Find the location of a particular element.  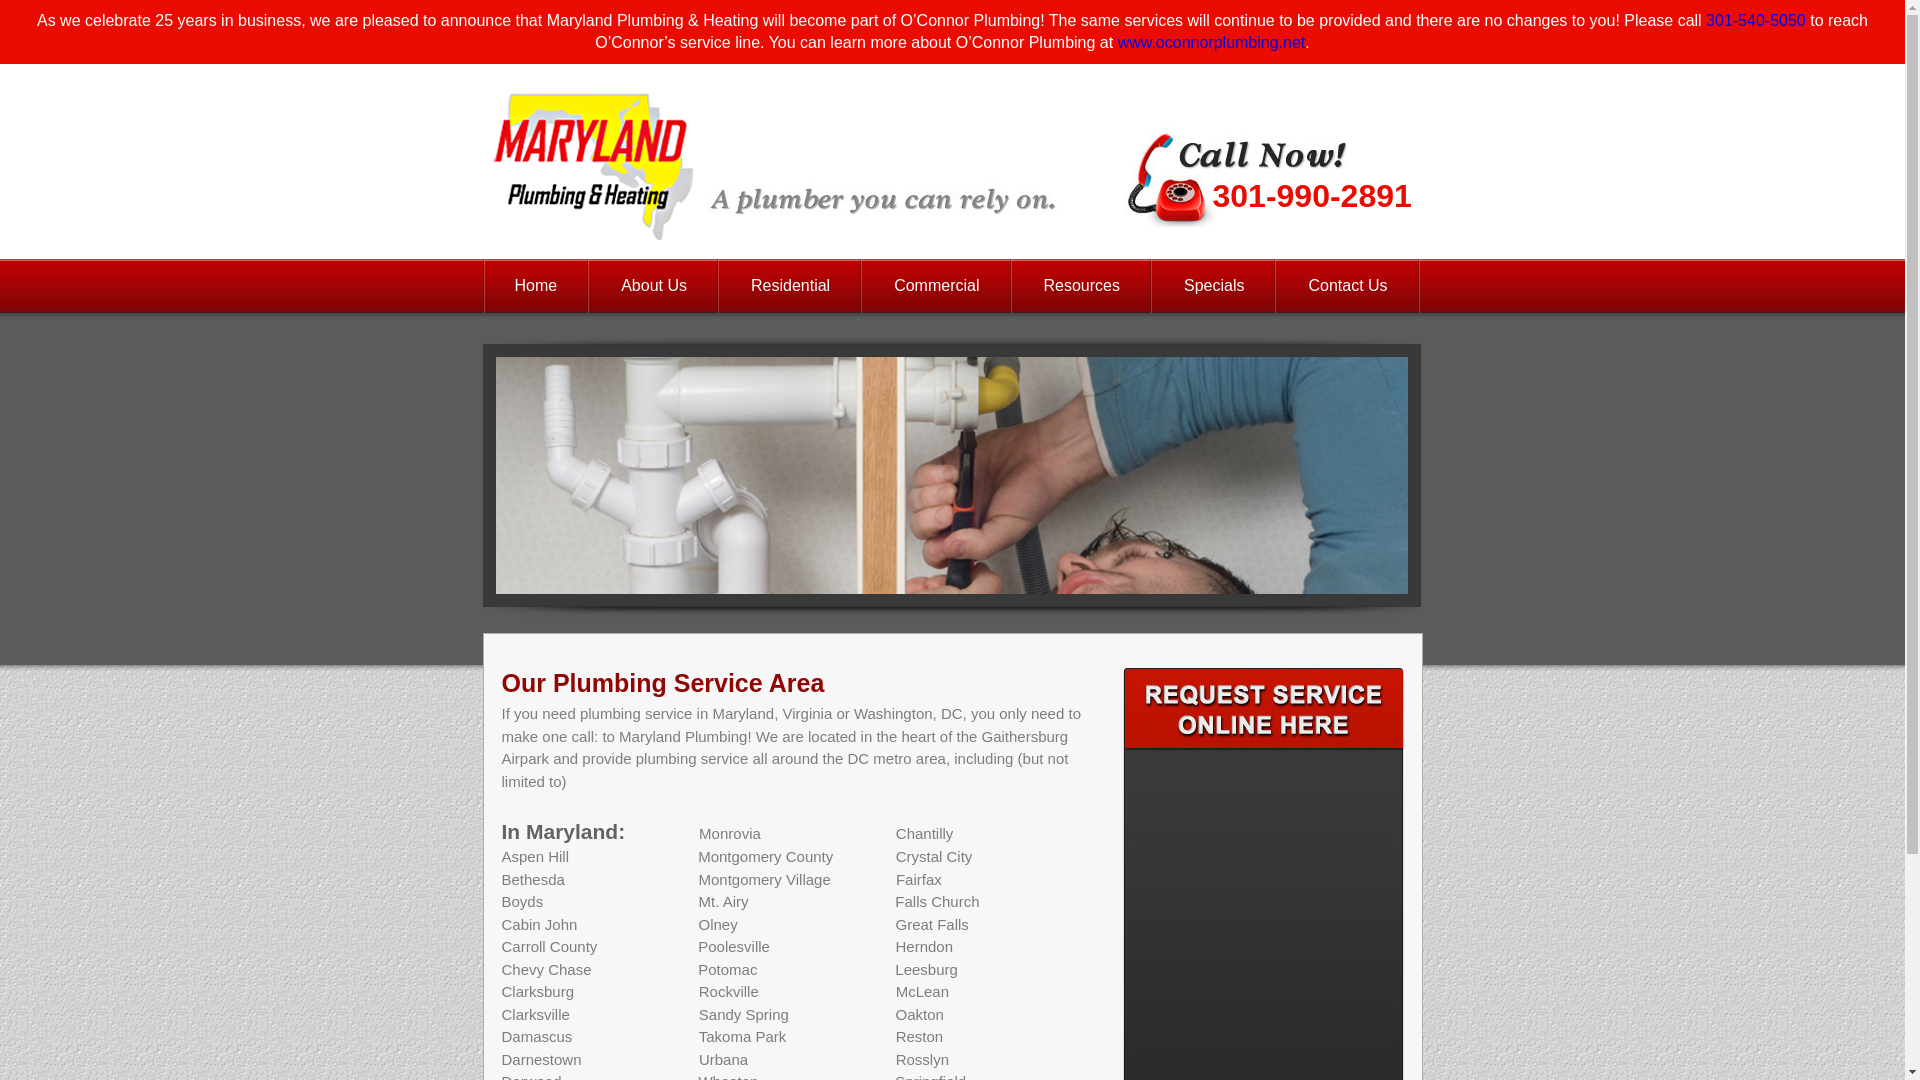

Contact Us is located at coordinates (1347, 286).